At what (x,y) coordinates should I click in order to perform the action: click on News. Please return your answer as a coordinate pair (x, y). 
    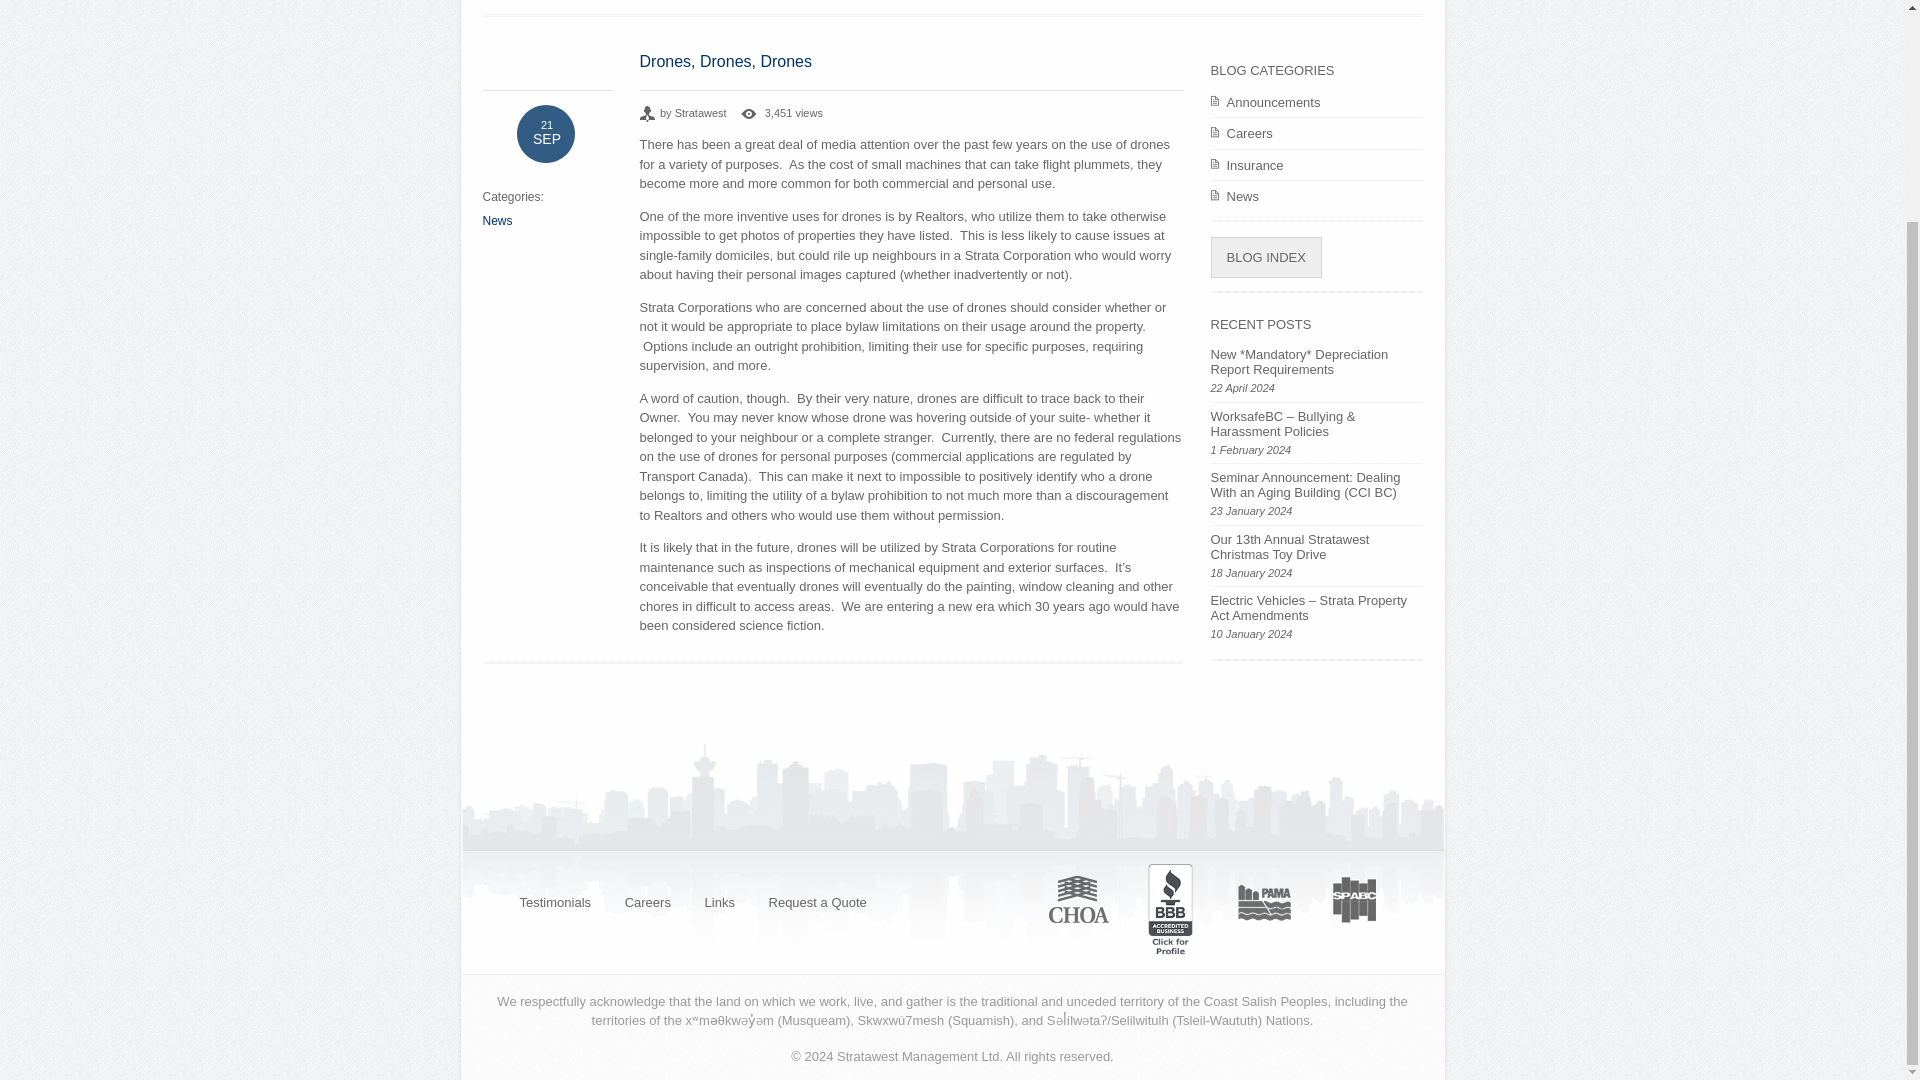
    Looking at the image, I should click on (1316, 196).